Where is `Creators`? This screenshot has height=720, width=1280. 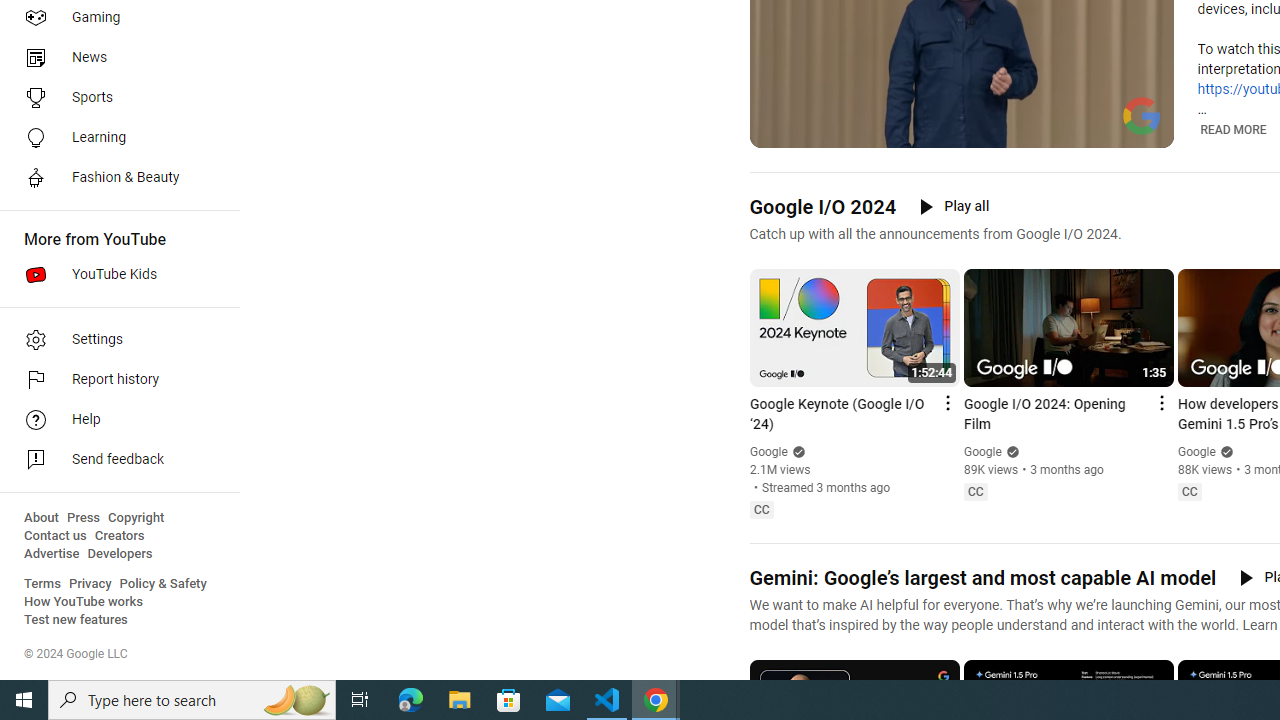 Creators is located at coordinates (118, 536).